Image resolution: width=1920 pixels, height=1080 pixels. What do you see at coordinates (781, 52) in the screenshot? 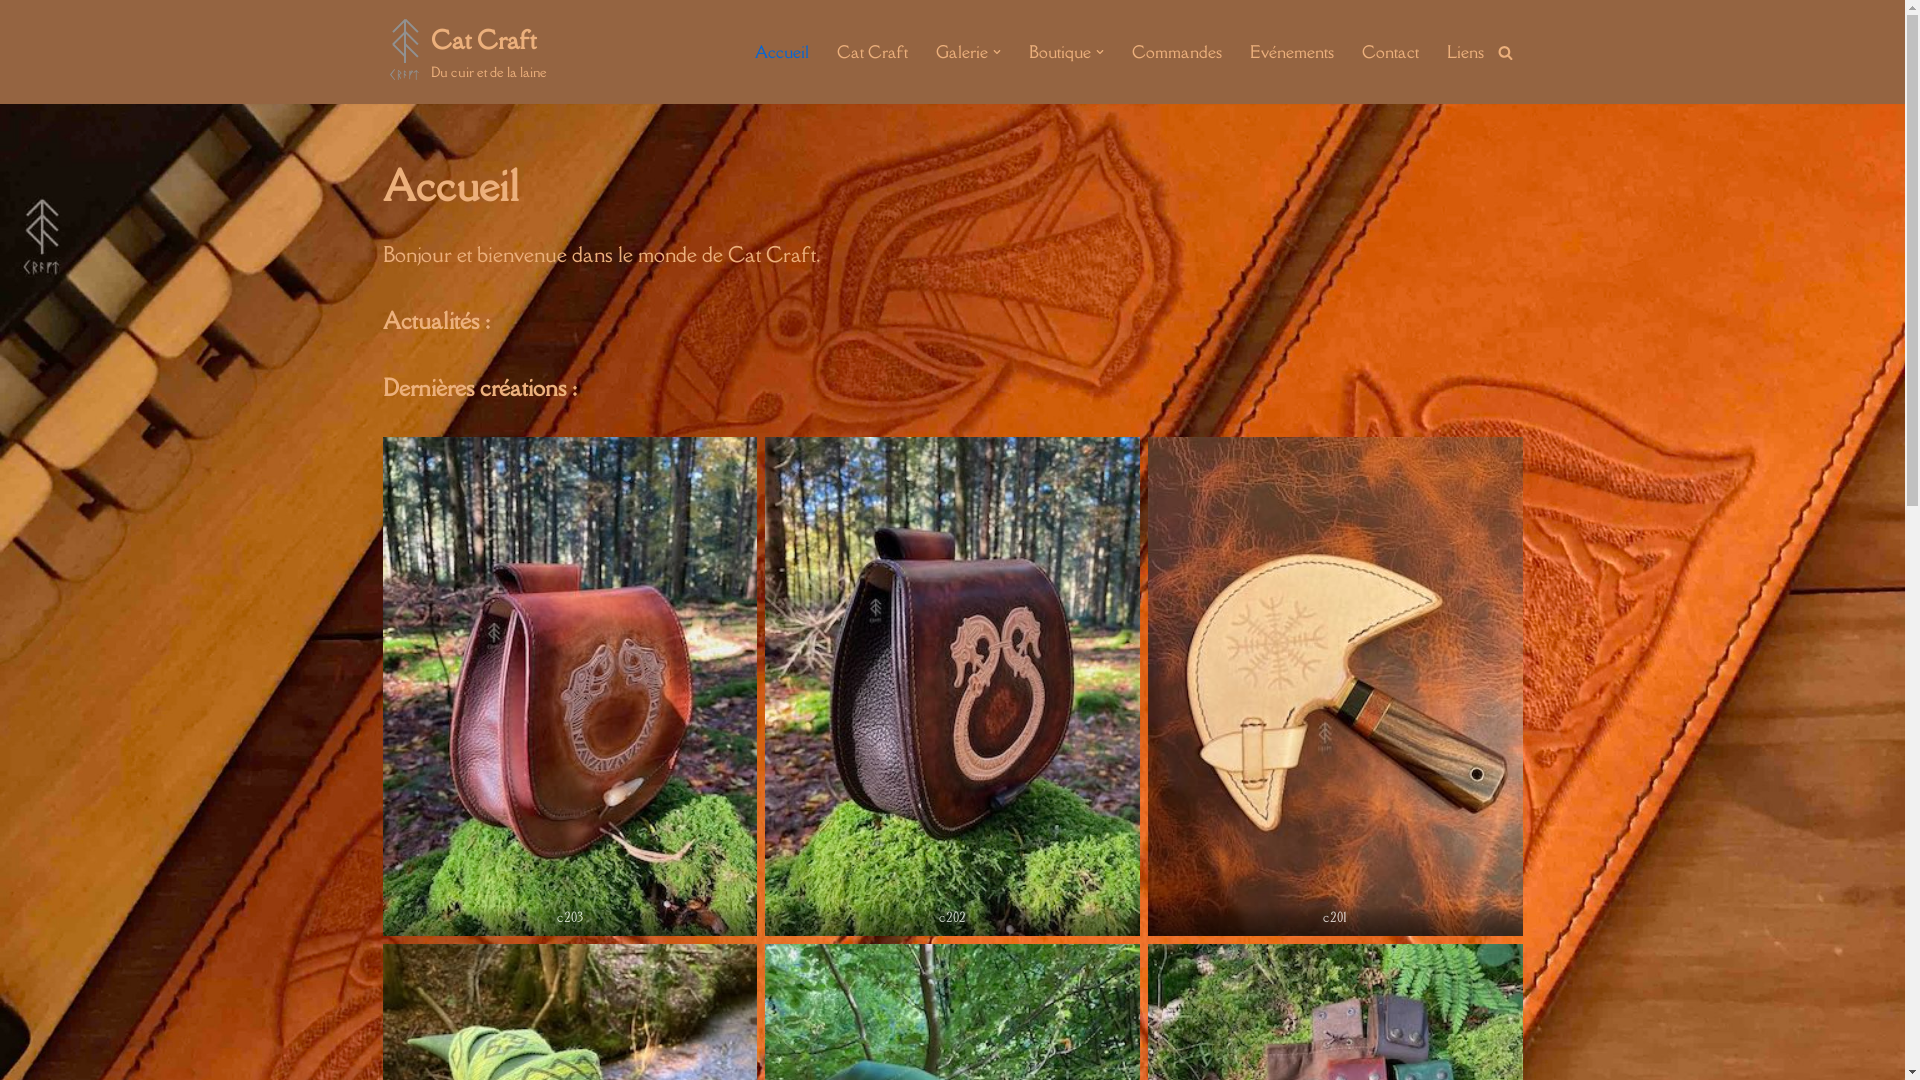
I see `Accueil` at bounding box center [781, 52].